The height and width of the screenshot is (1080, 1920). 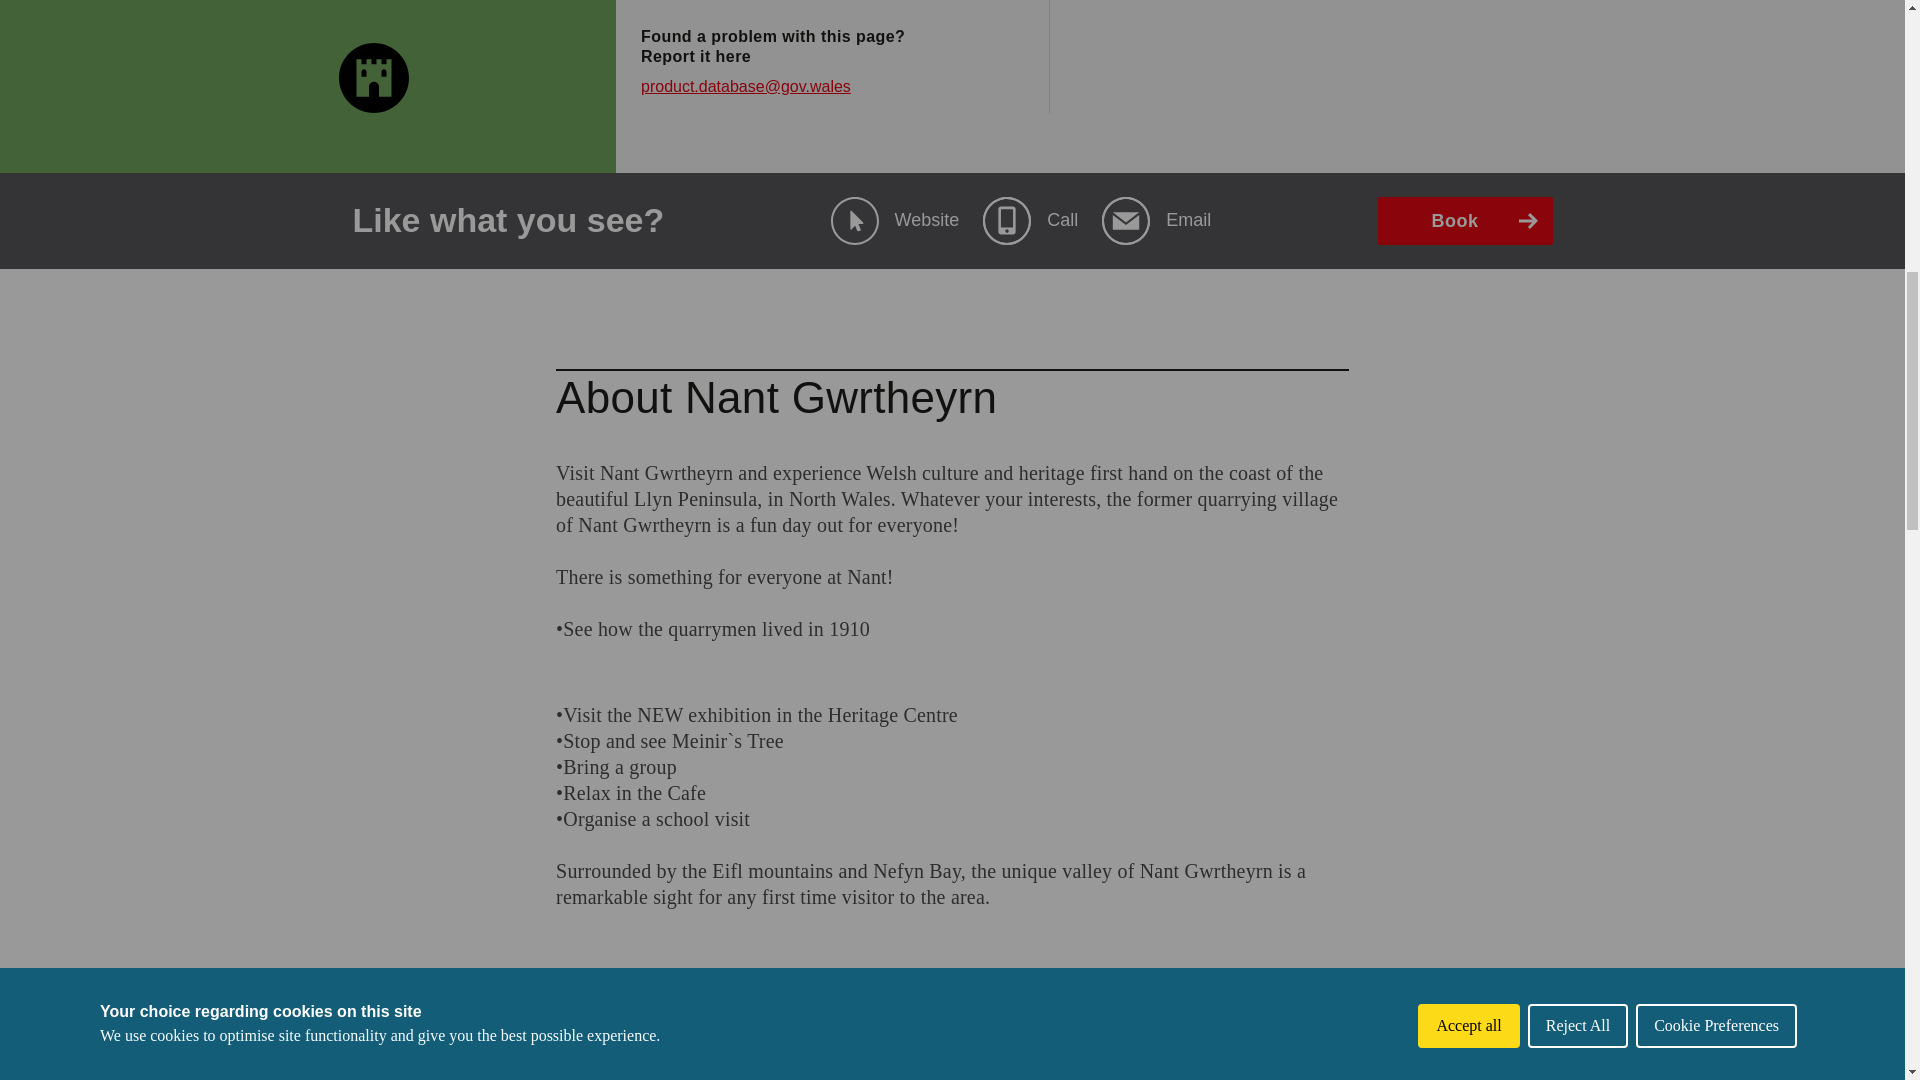 What do you see at coordinates (1466, 220) in the screenshot?
I see `Book` at bounding box center [1466, 220].